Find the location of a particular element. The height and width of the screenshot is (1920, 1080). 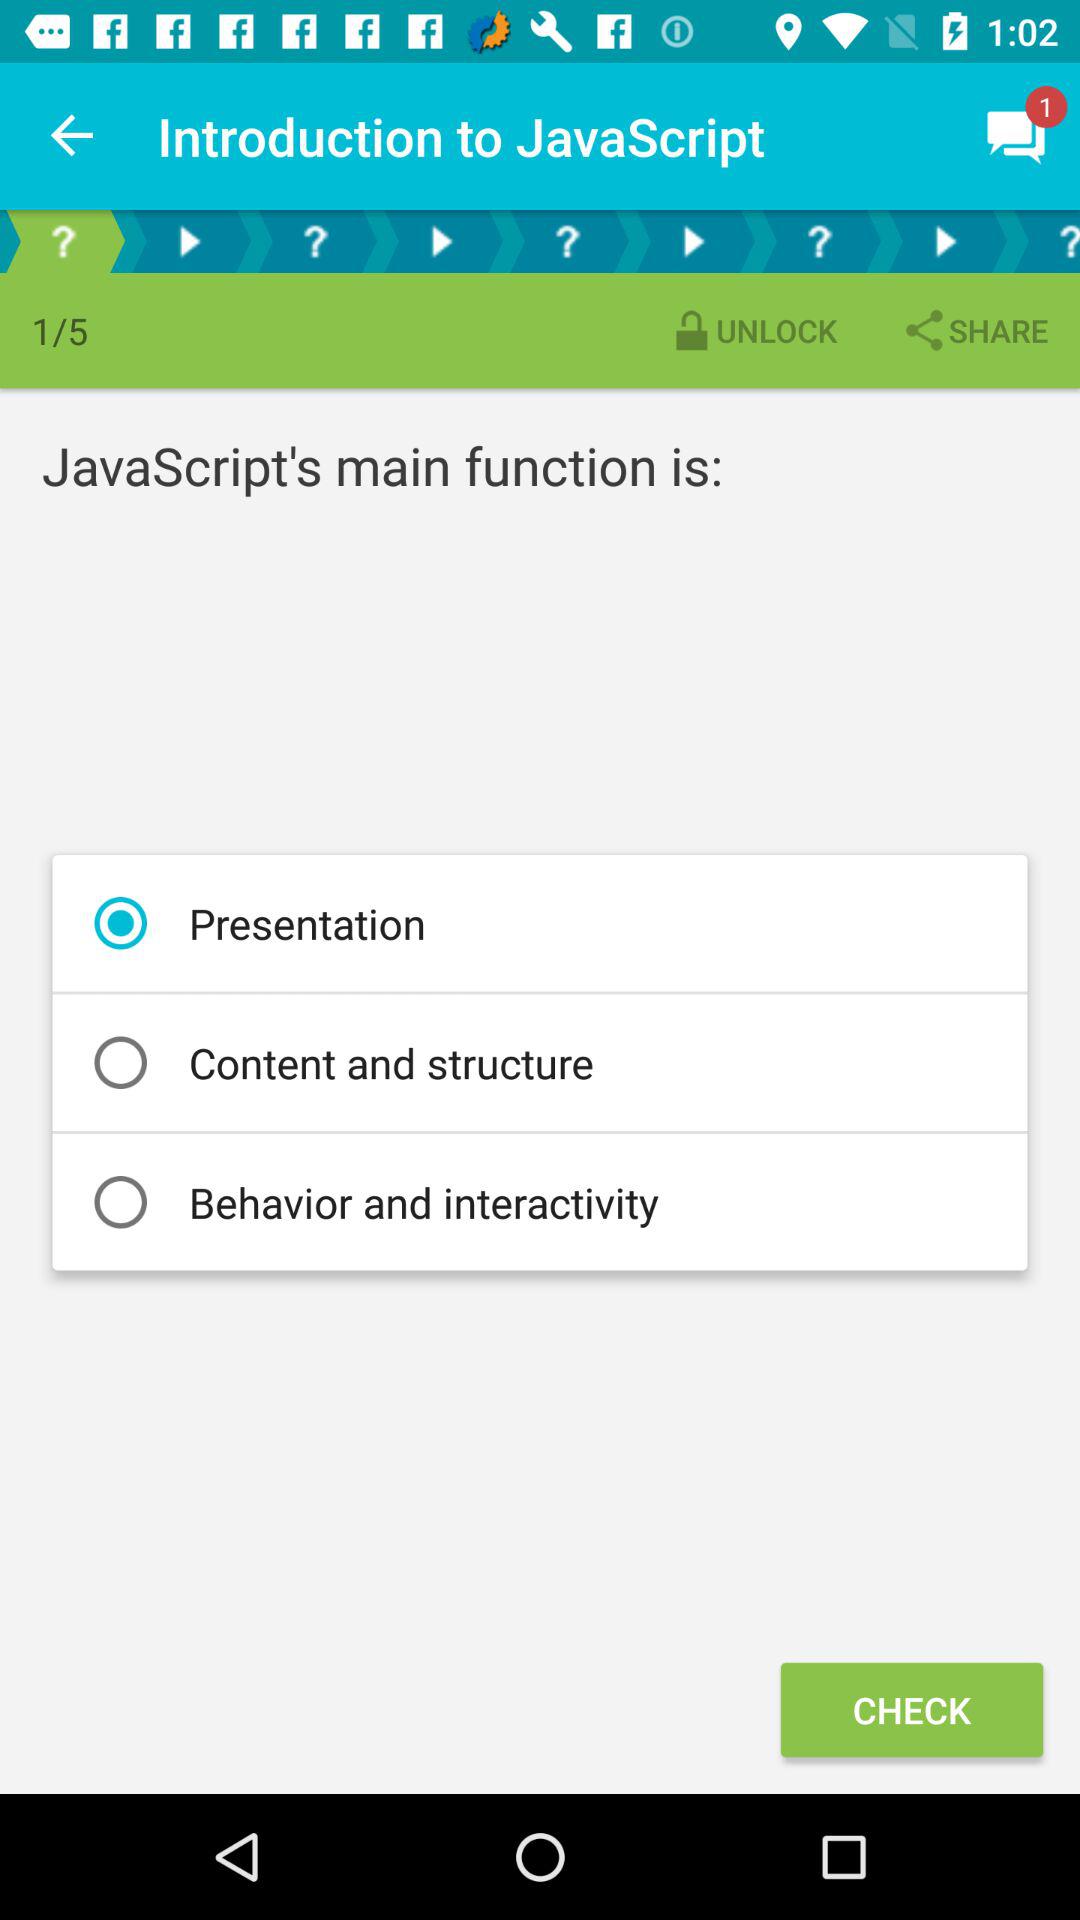

next question is located at coordinates (945, 242).